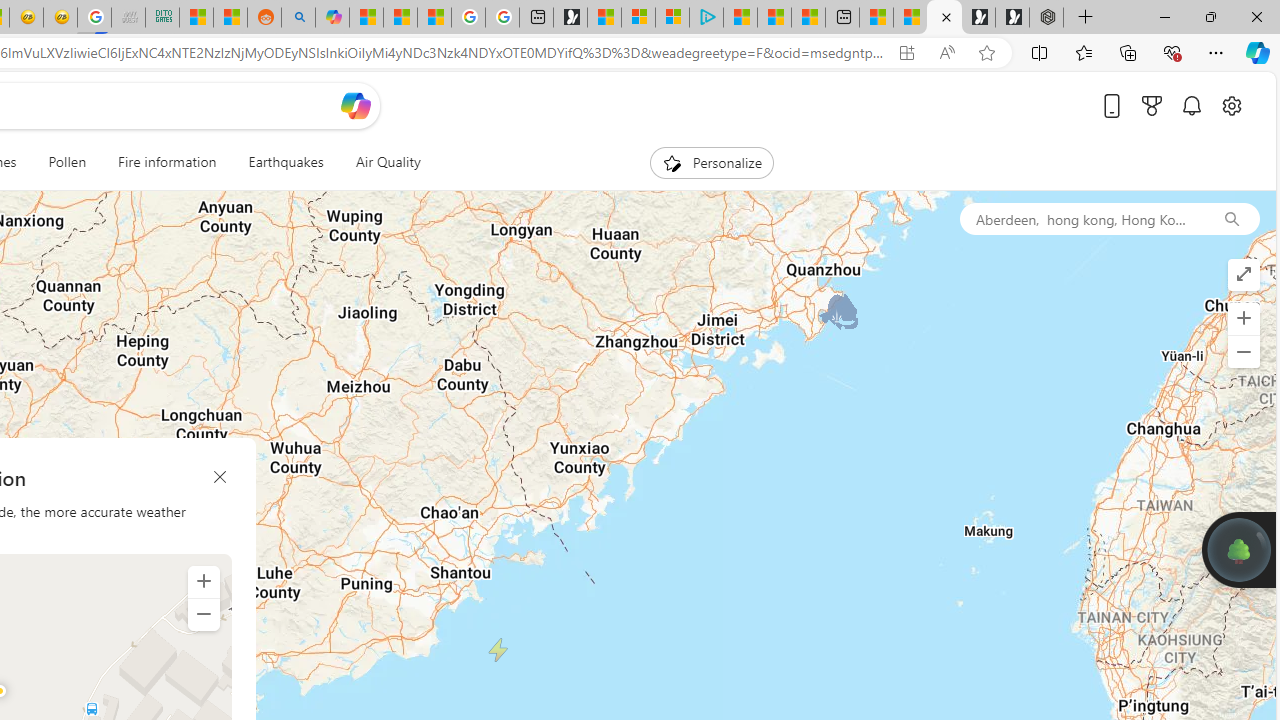 This screenshot has height=720, width=1280. I want to click on Play Free Online Games | Games from Microsoft Start, so click(1012, 18).